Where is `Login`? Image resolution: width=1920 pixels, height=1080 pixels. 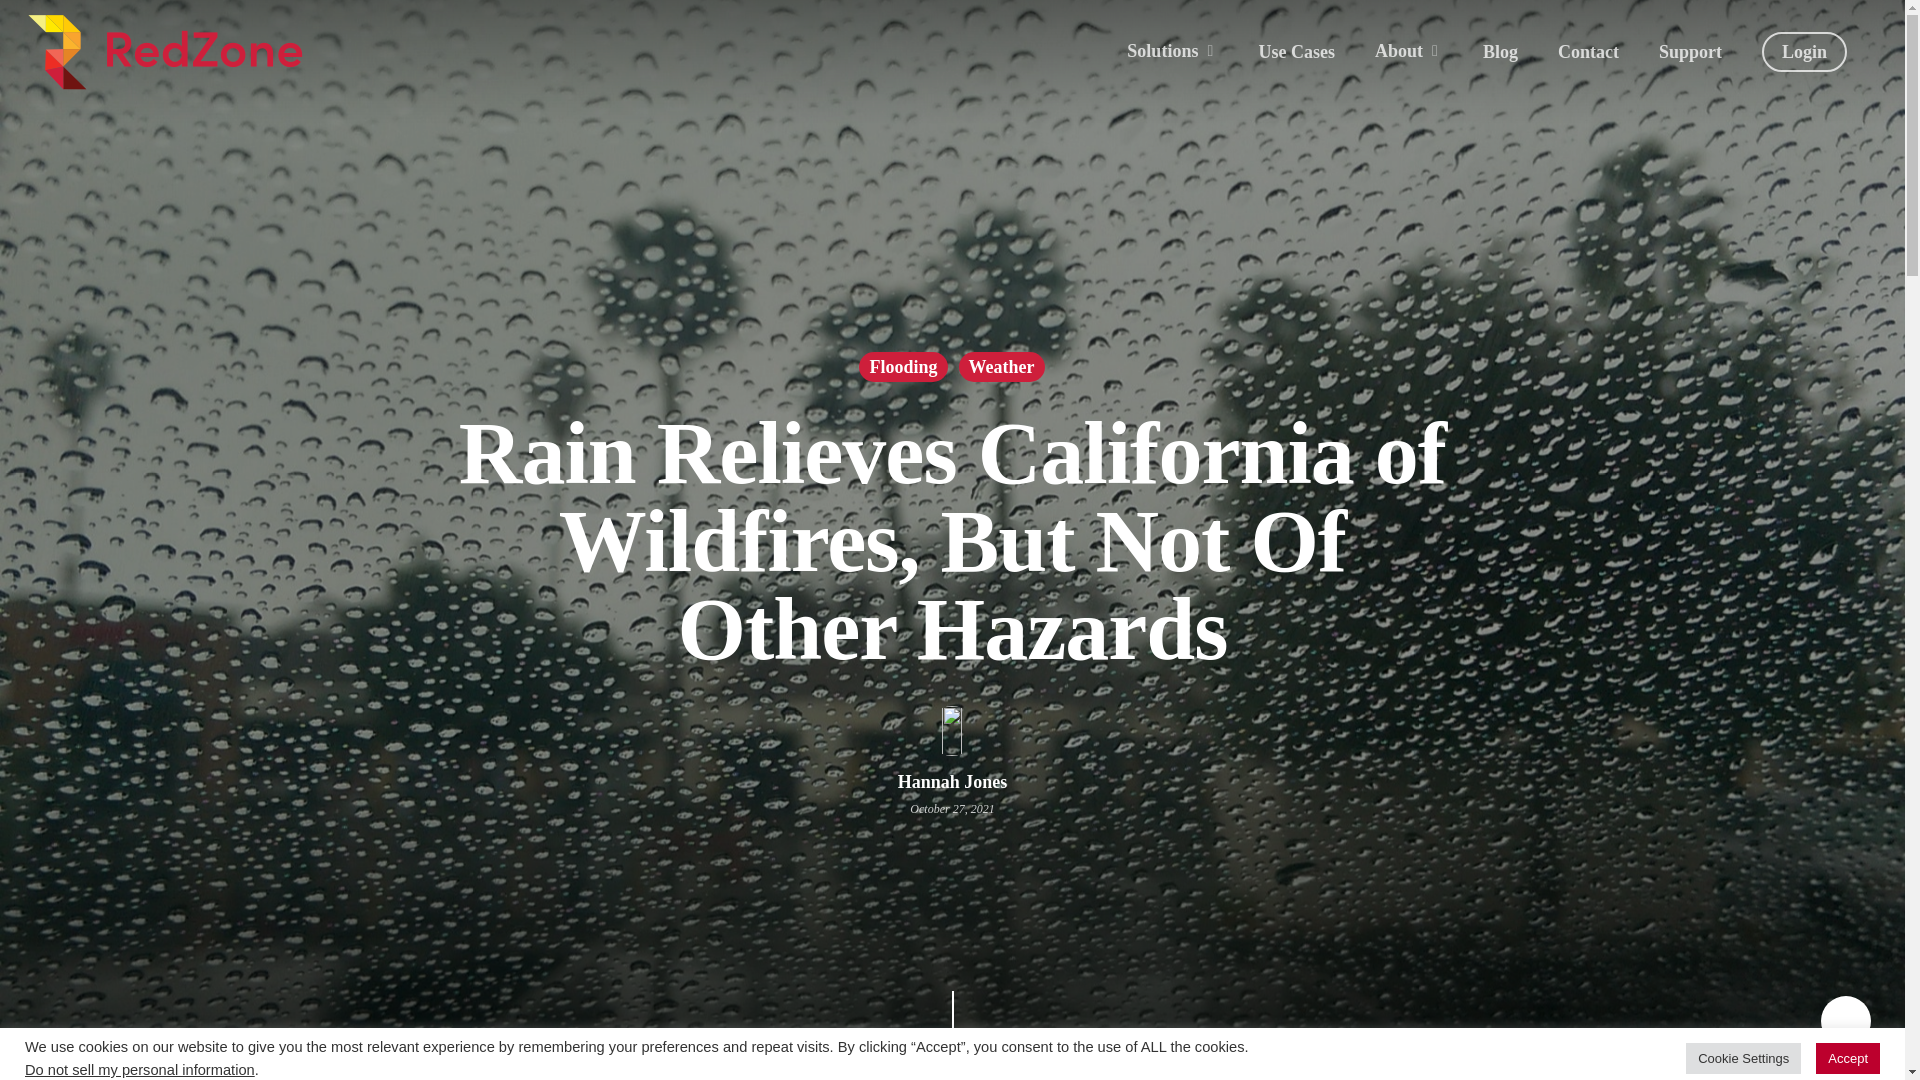
Login is located at coordinates (1804, 52).